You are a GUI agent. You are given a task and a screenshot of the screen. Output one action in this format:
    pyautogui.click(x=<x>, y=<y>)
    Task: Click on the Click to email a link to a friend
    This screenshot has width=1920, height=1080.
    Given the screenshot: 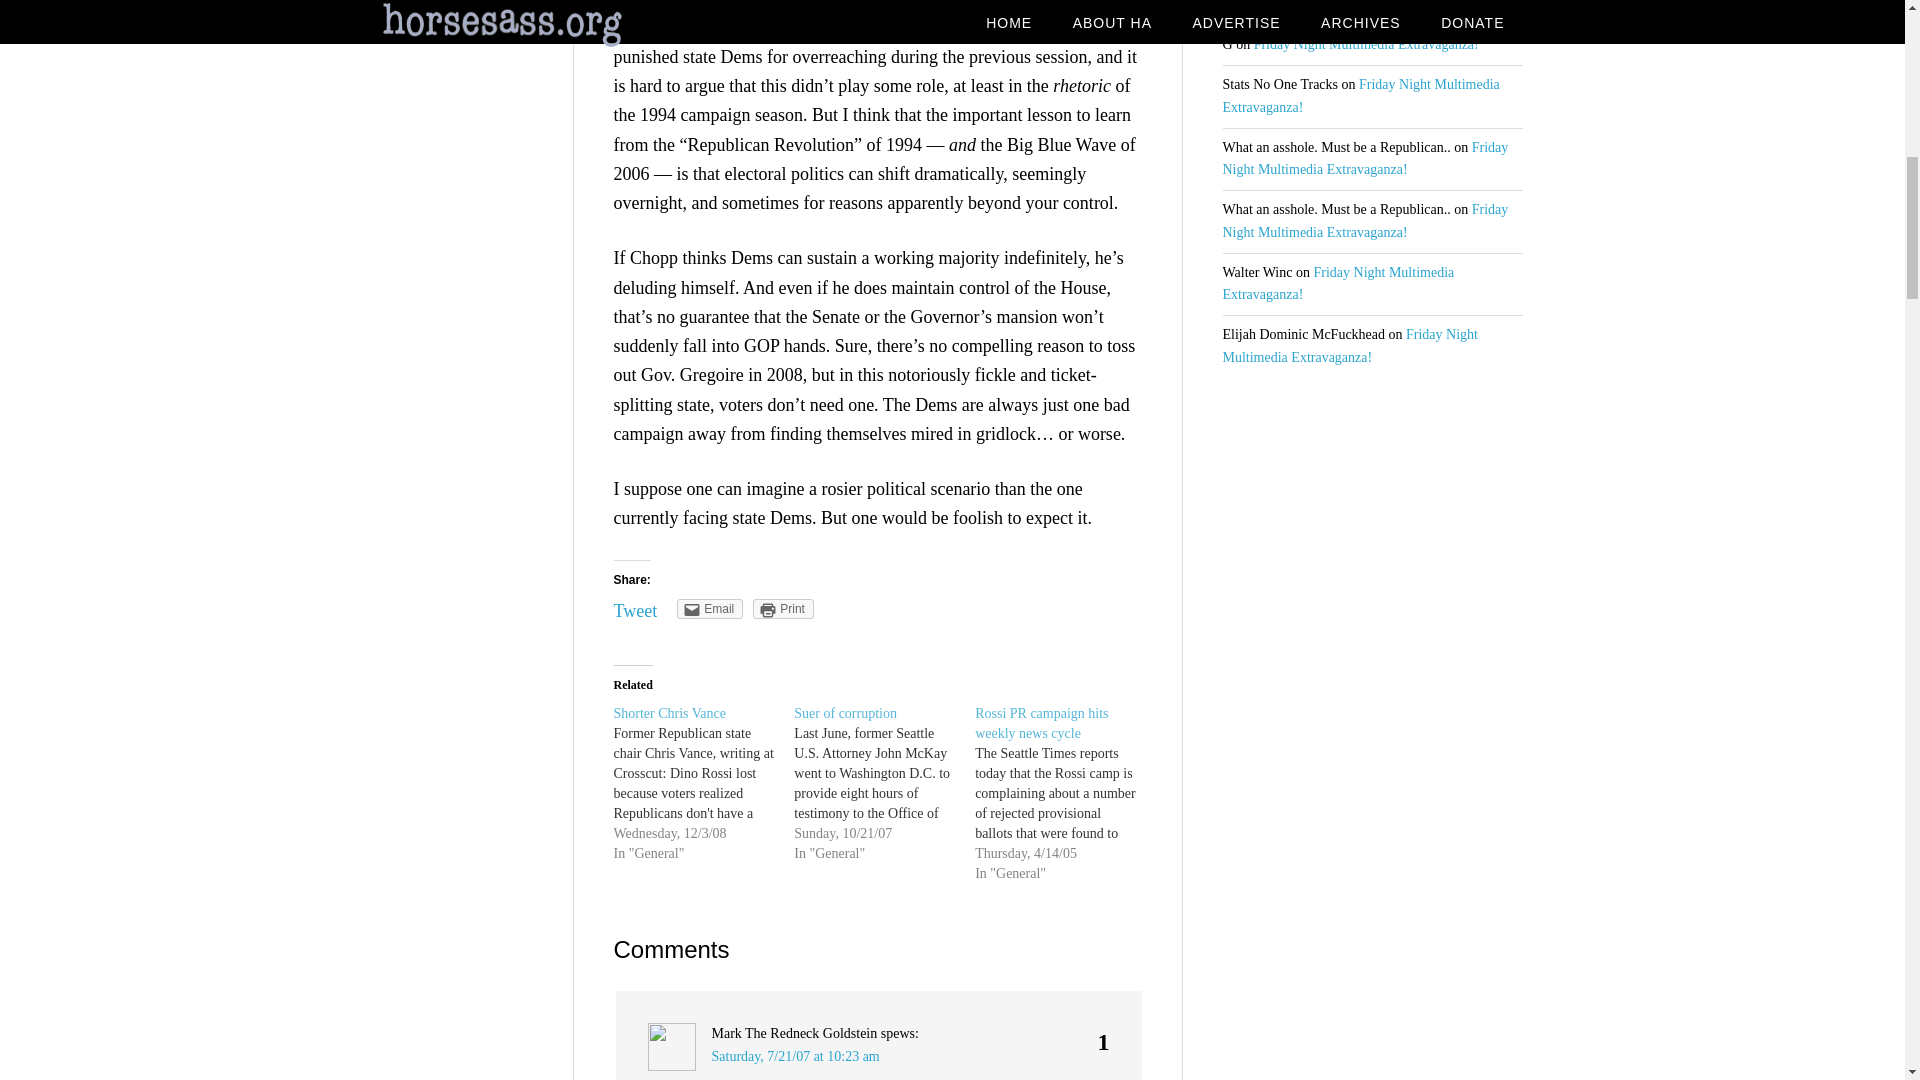 What is the action you would take?
    pyautogui.click(x=710, y=608)
    